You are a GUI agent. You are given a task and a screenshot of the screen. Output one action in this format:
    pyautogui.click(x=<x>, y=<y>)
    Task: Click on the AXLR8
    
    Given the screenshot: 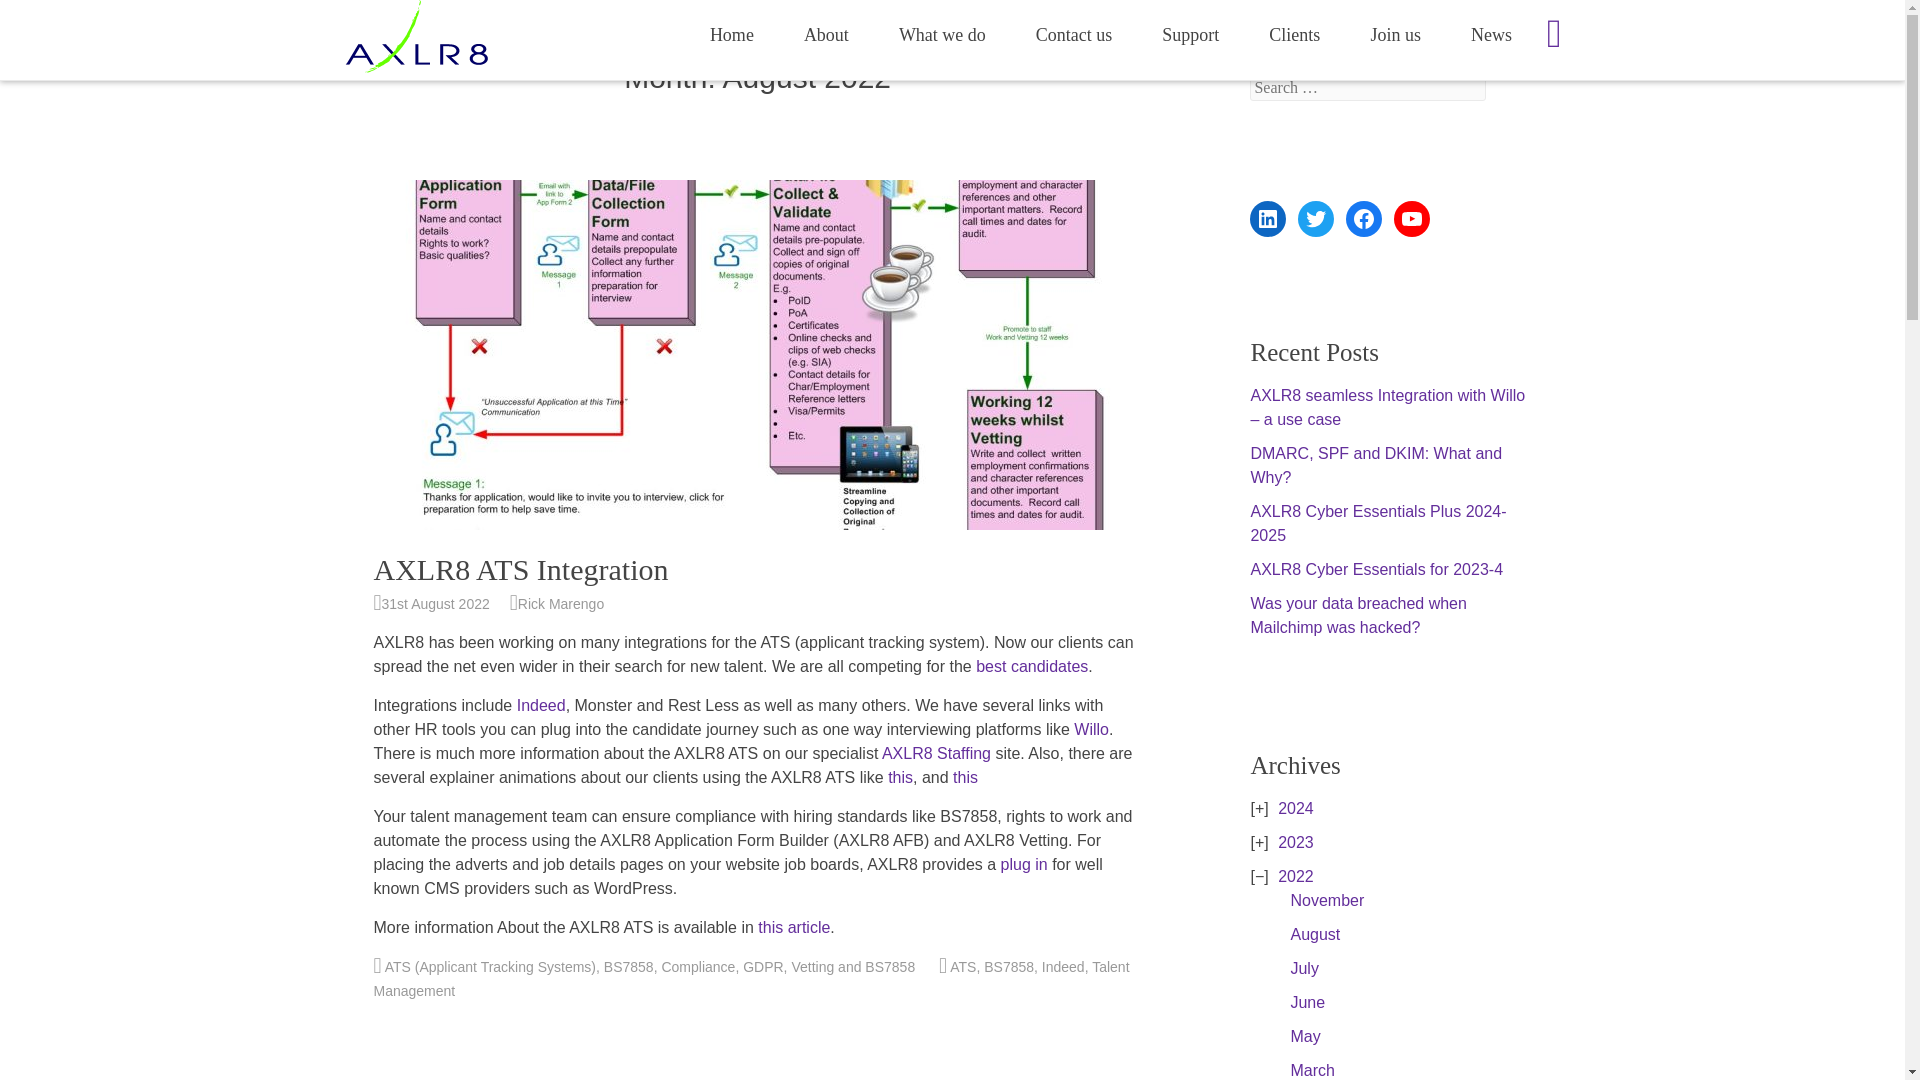 What is the action you would take?
    pyautogui.click(x=566, y=26)
    